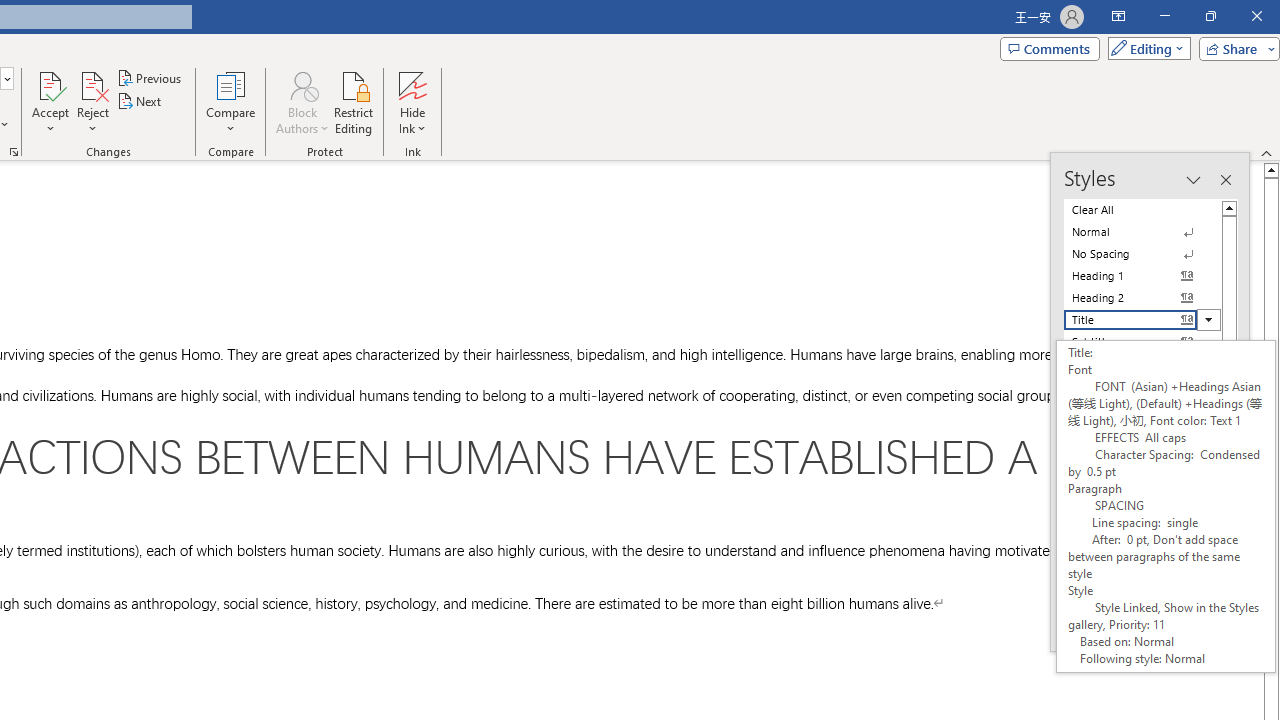 This screenshot has width=1280, height=720. Describe the element at coordinates (92, 102) in the screenshot. I see `Reject` at that location.